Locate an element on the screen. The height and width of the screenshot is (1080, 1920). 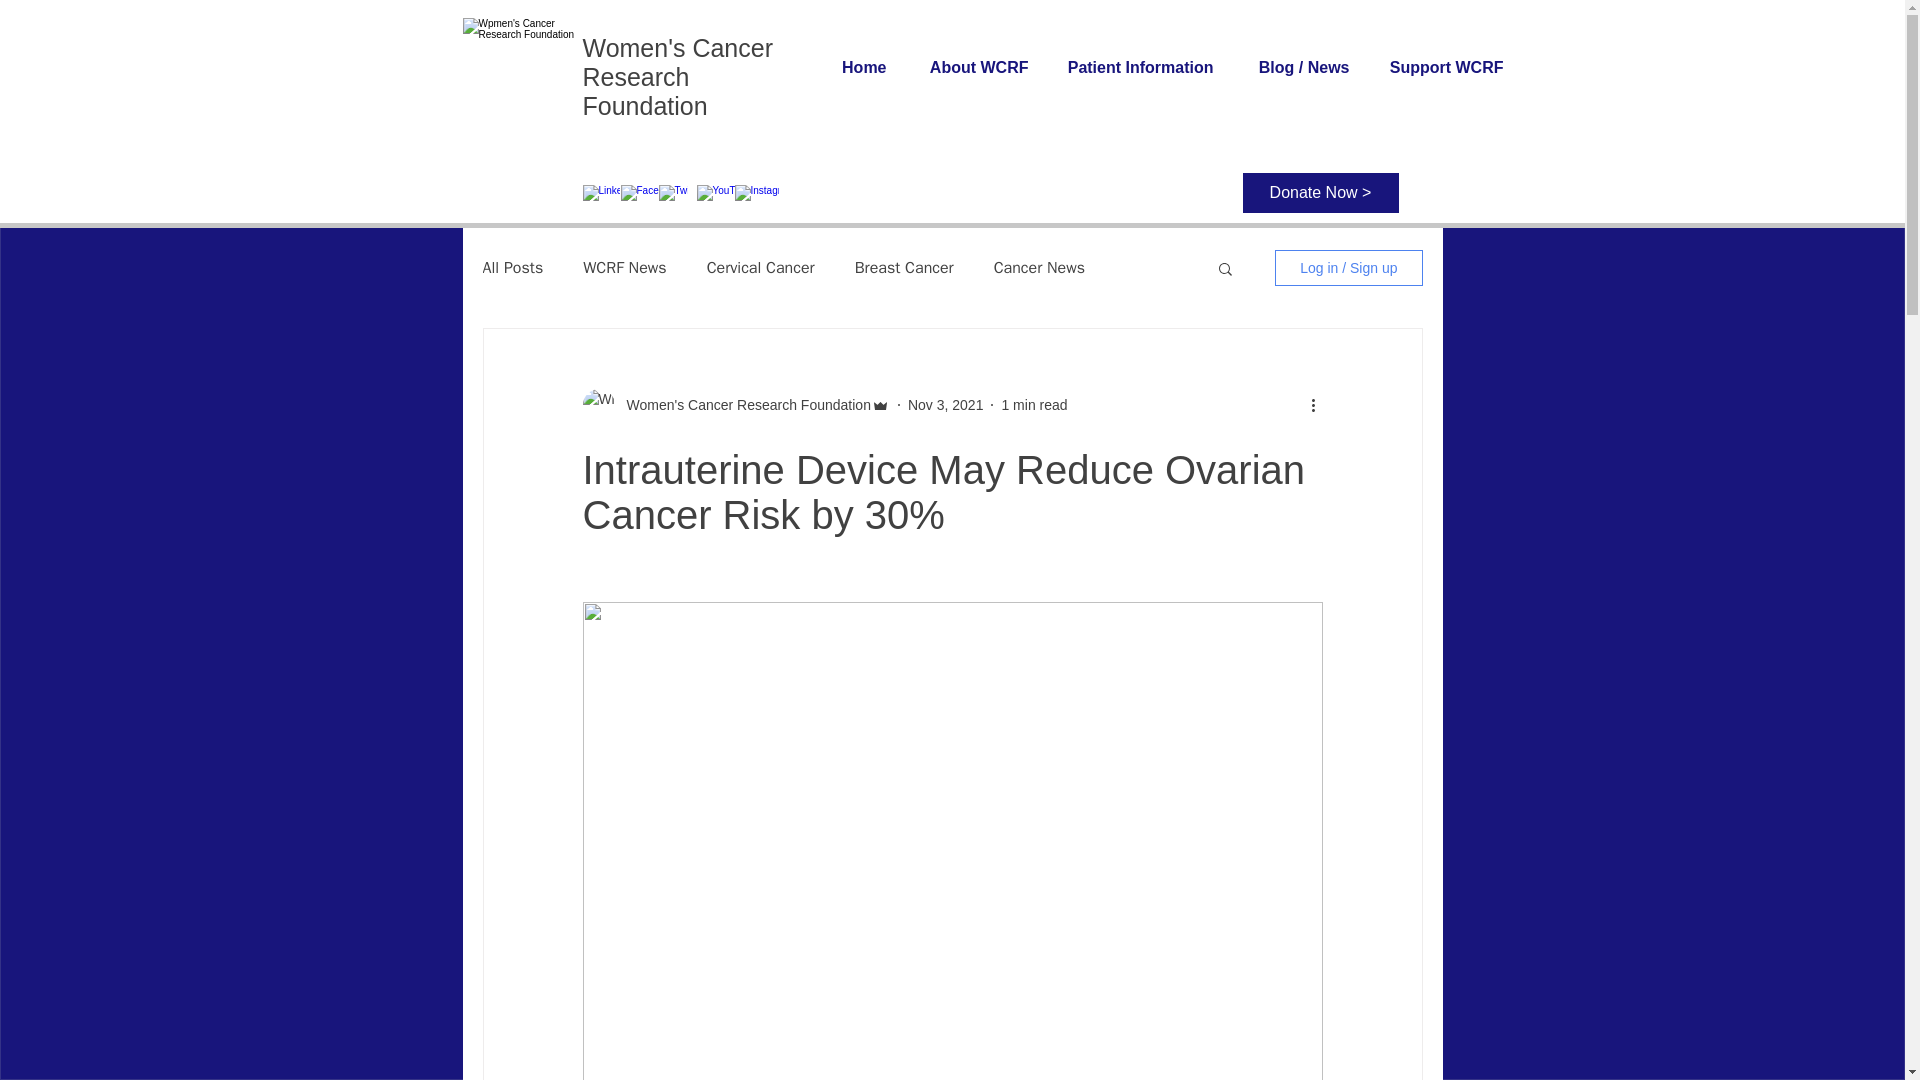
WCRF News is located at coordinates (624, 268).